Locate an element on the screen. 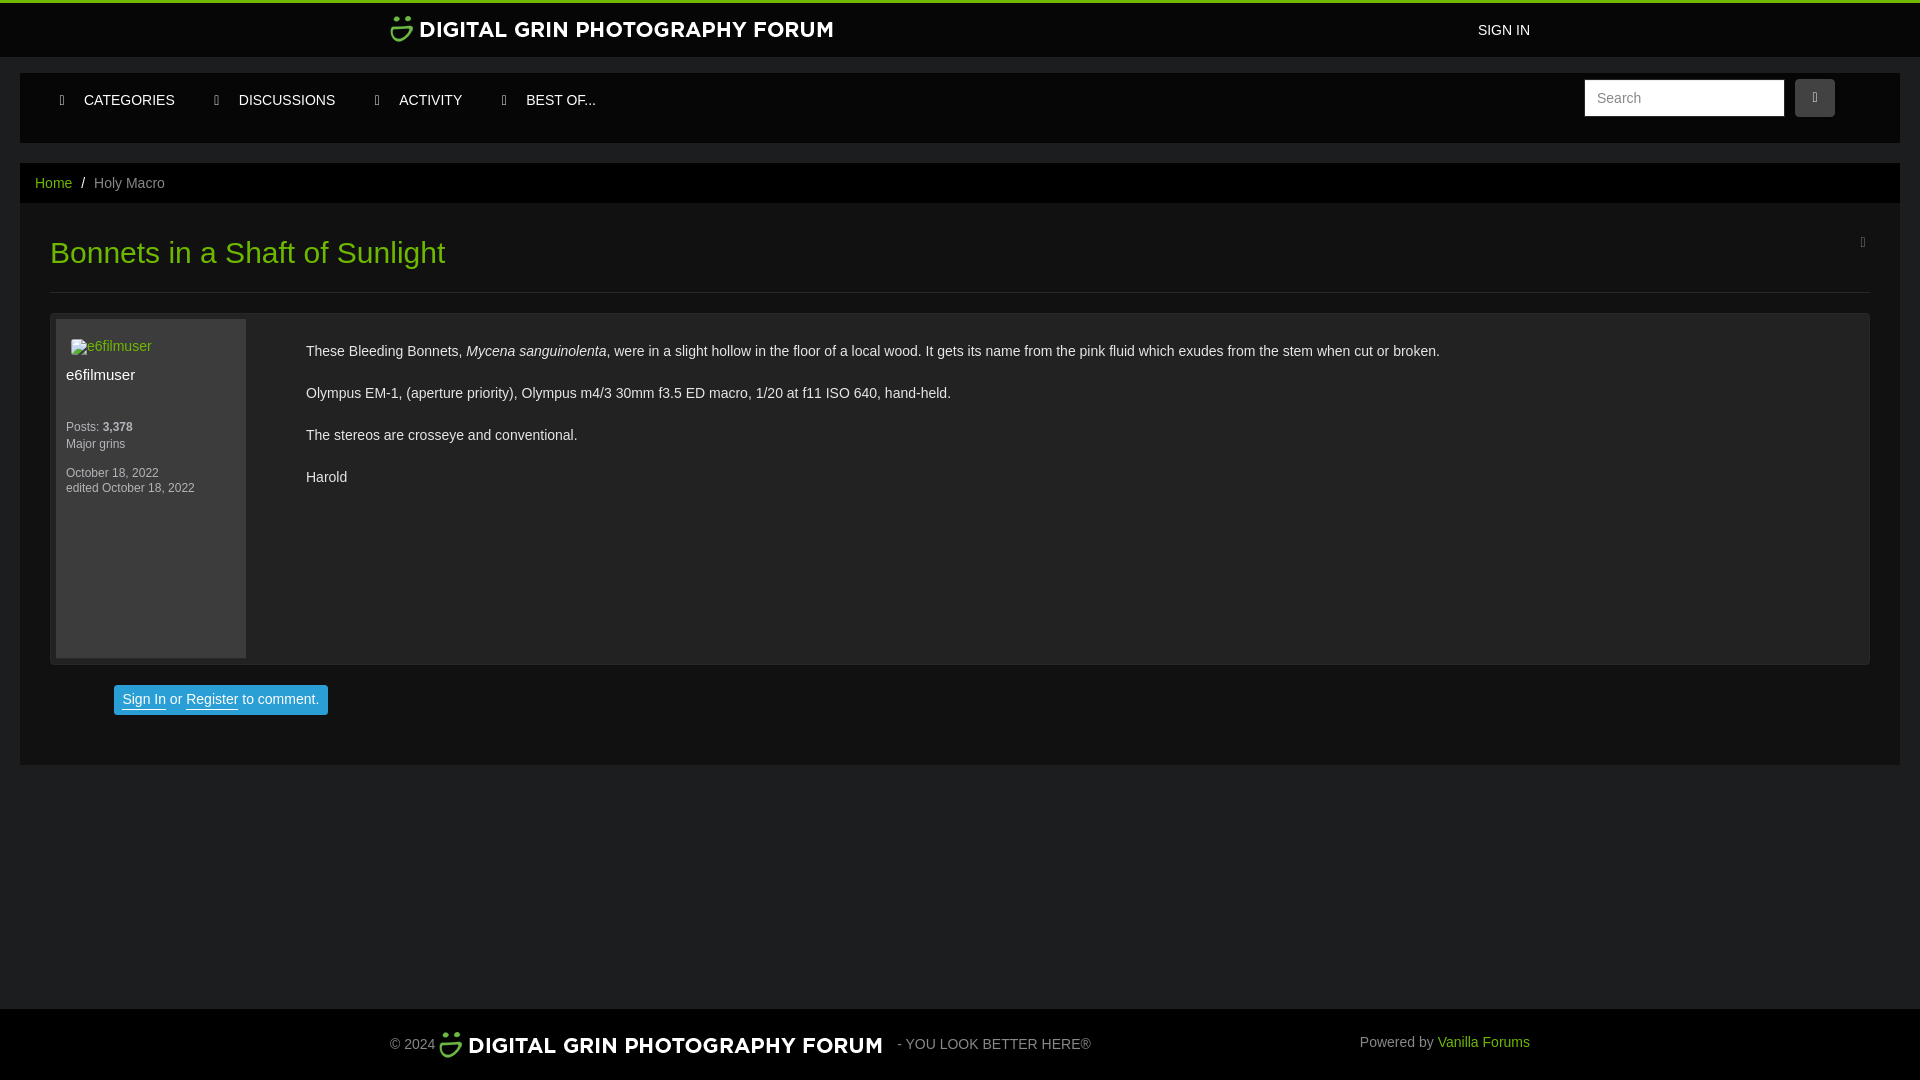  Edited October 18, 2022 7:26AM by e6filmuser. is located at coordinates (130, 487).